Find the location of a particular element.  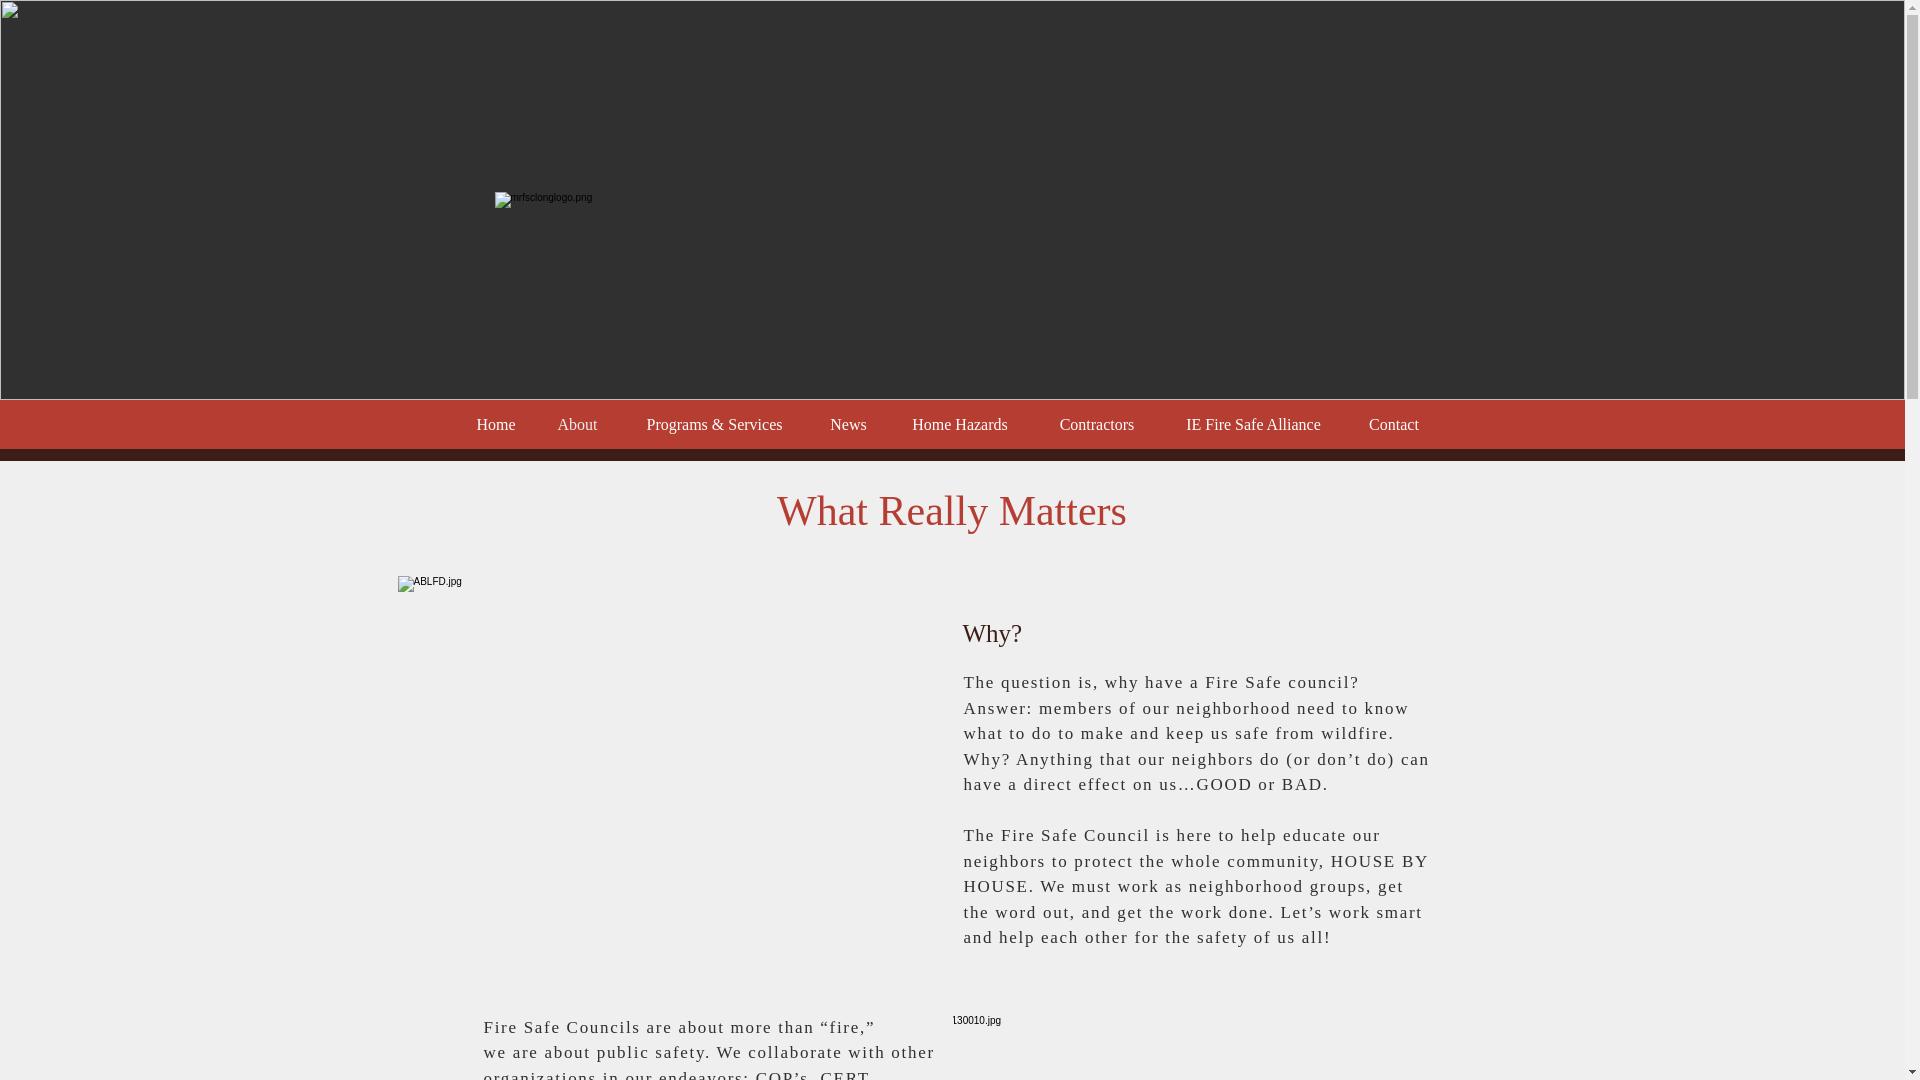

About is located at coordinates (576, 424).